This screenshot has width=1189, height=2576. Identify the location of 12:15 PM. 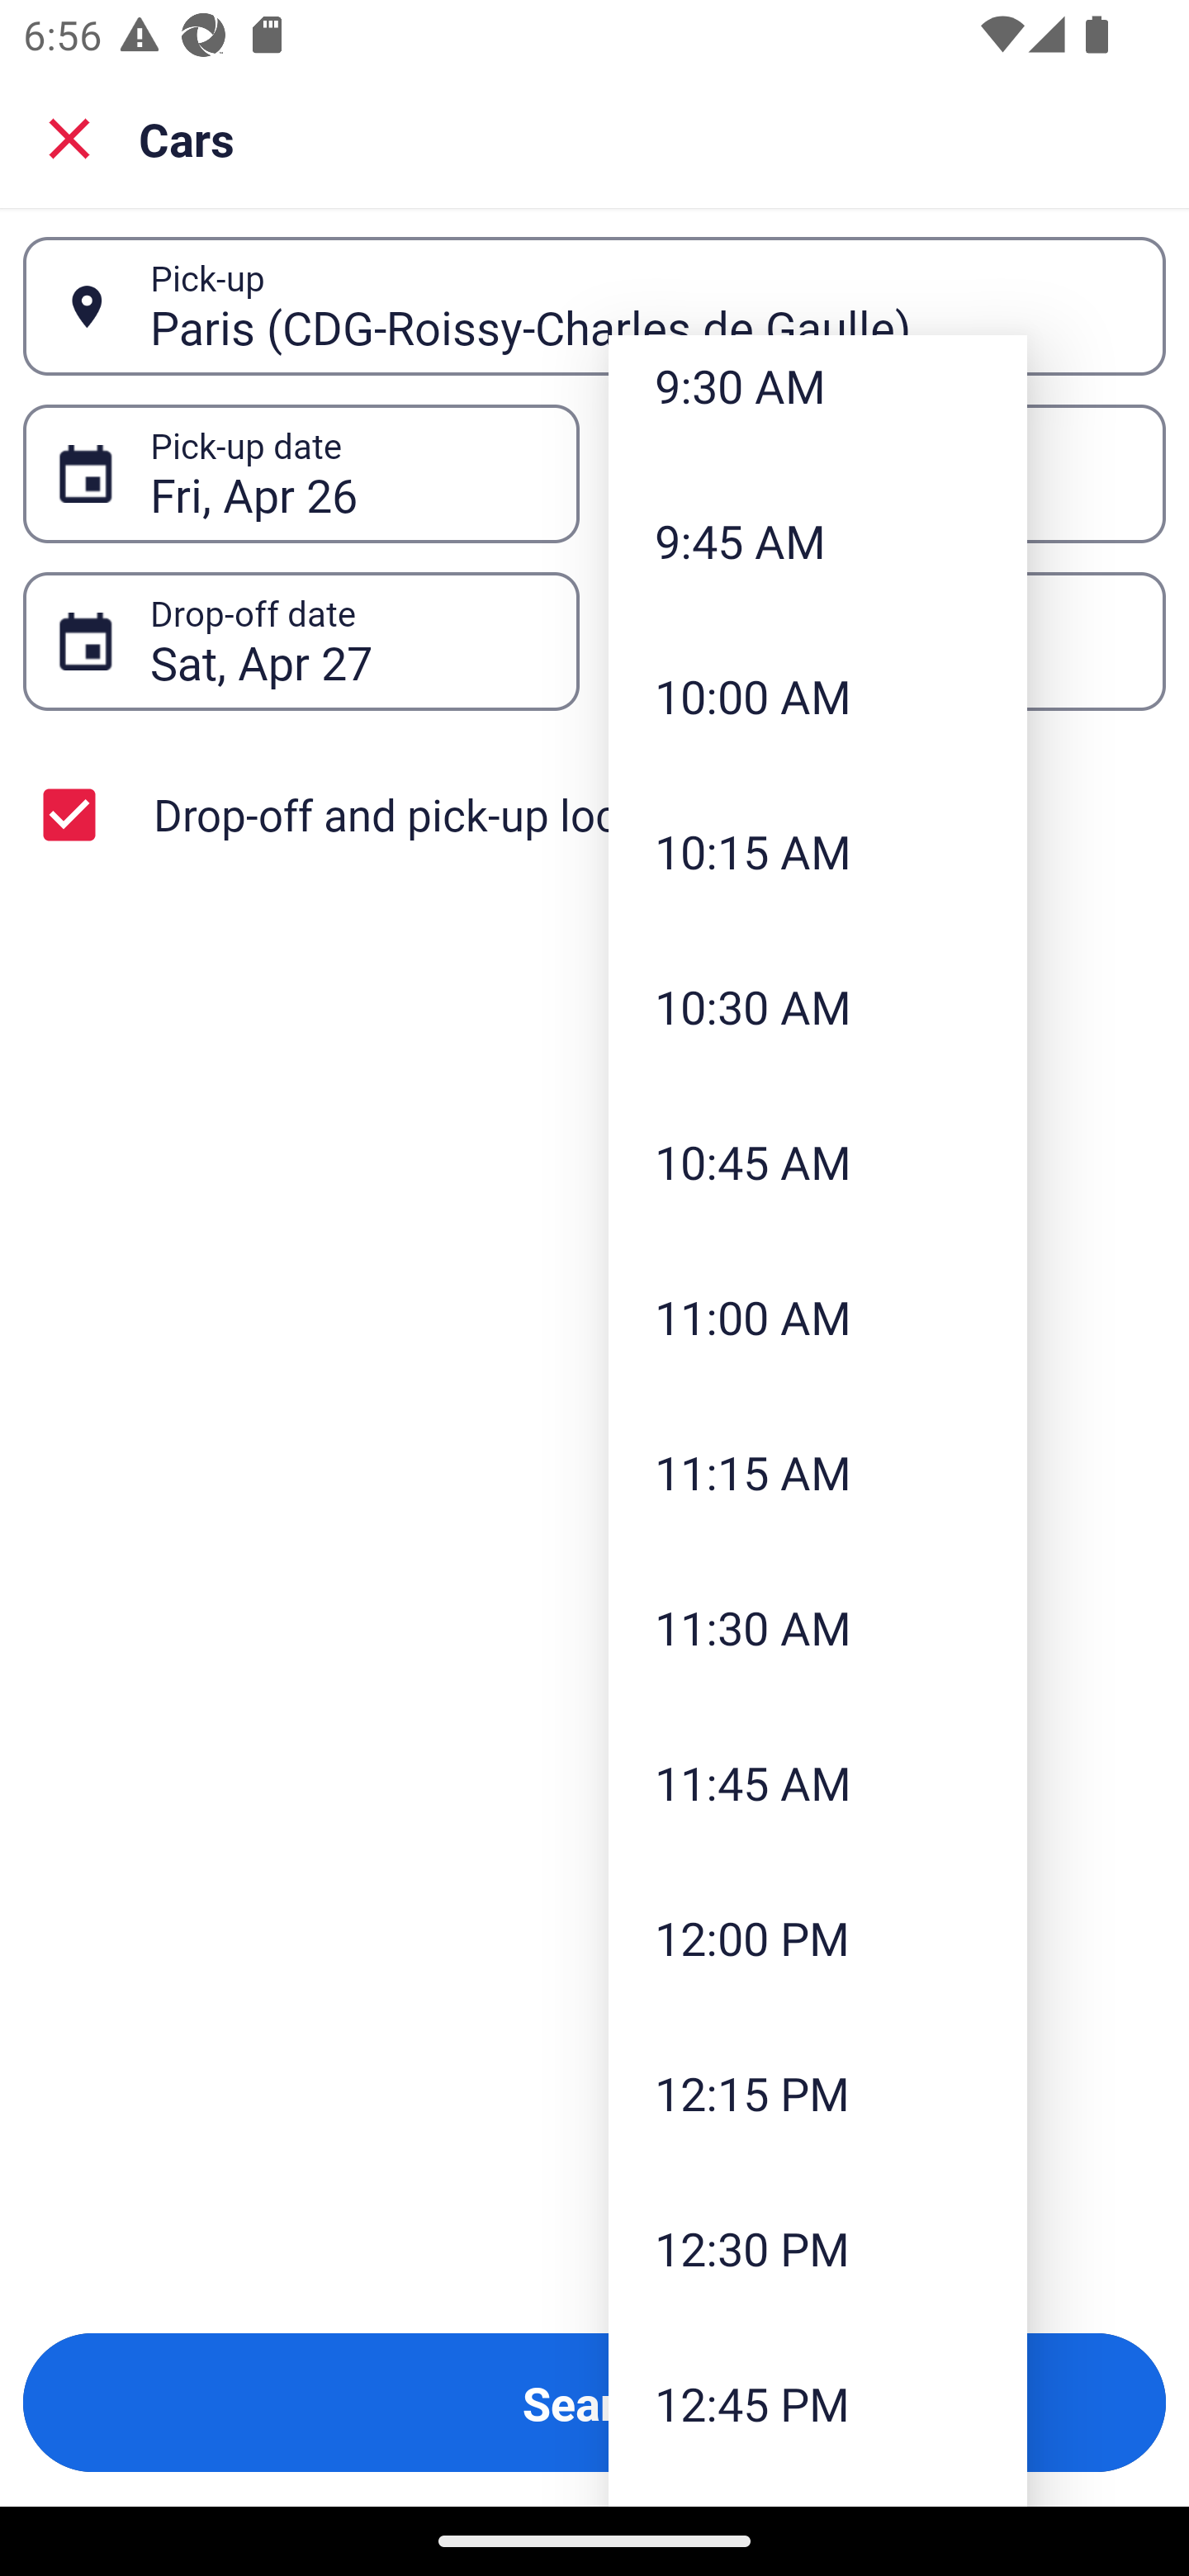
(817, 2092).